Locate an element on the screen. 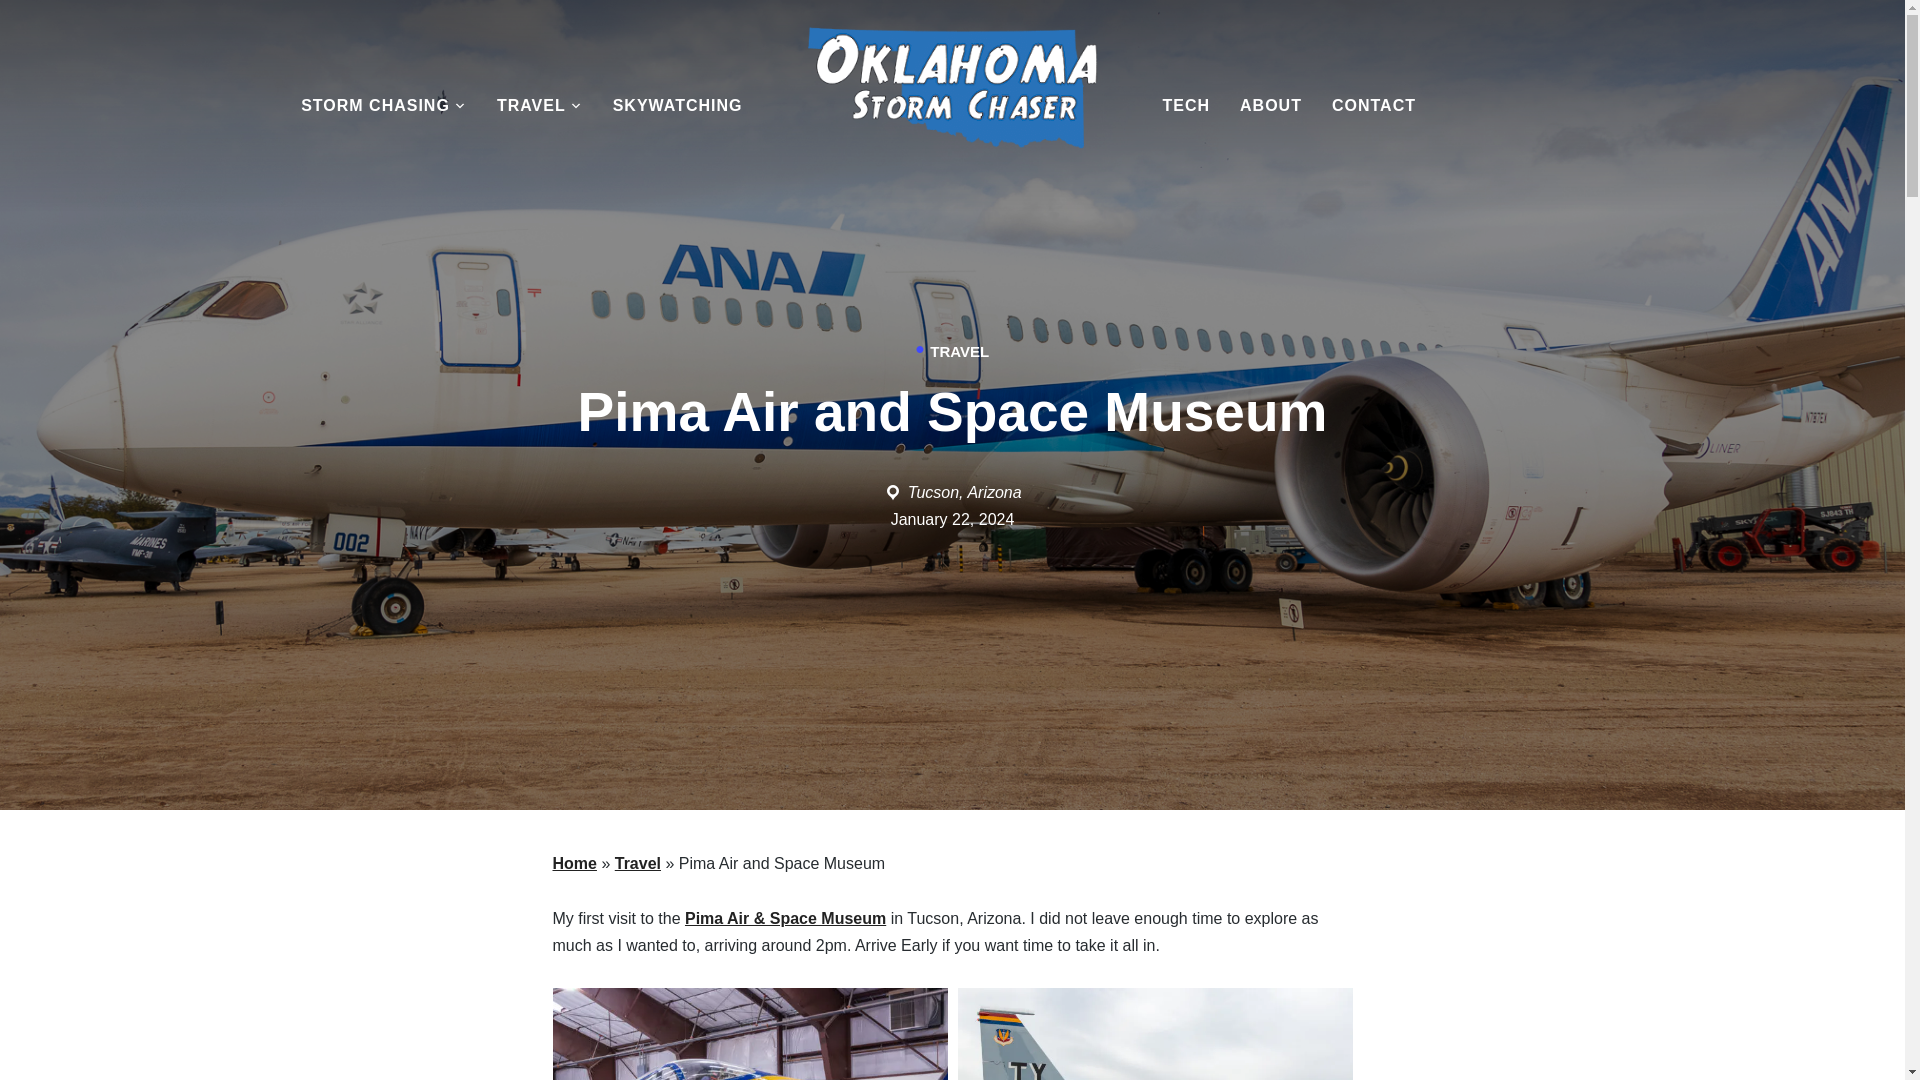 This screenshot has width=1920, height=1080. Travel is located at coordinates (637, 863).